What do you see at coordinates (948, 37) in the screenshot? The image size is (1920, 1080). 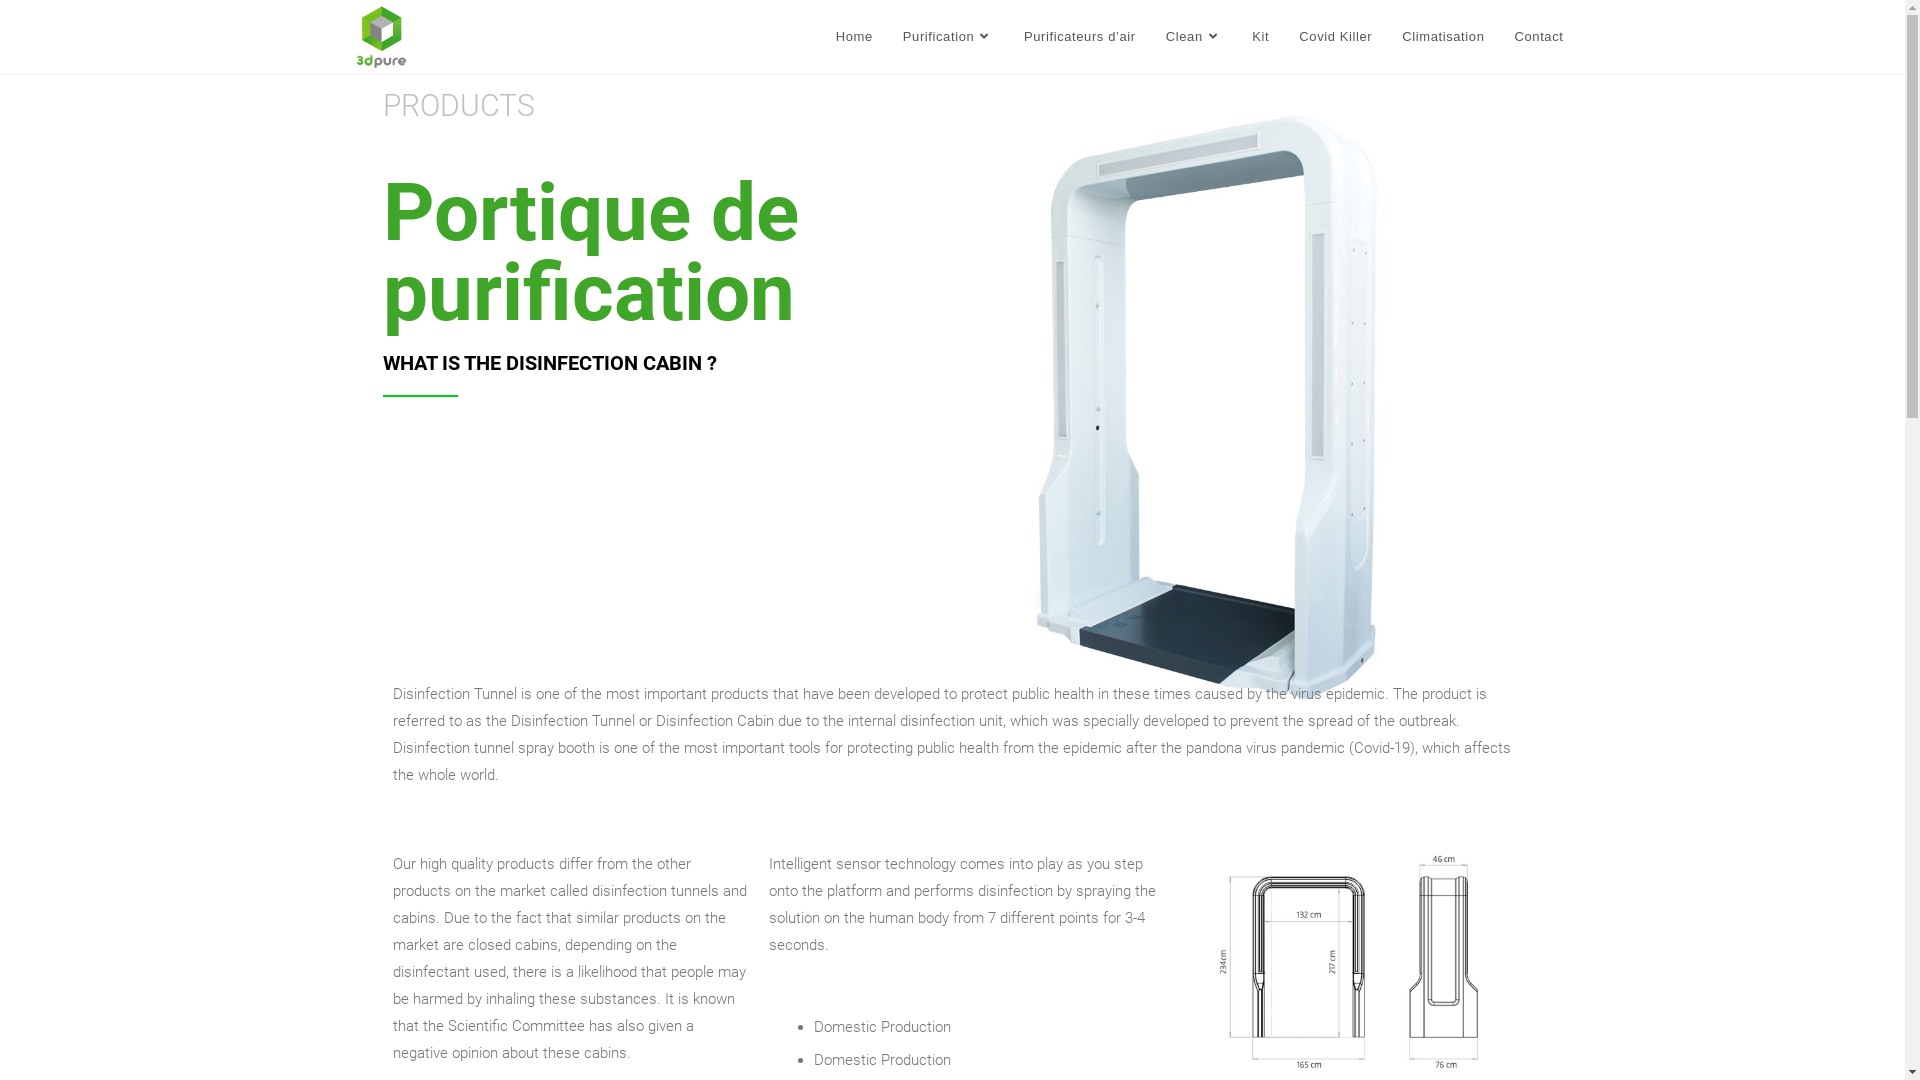 I see `Purification` at bounding box center [948, 37].